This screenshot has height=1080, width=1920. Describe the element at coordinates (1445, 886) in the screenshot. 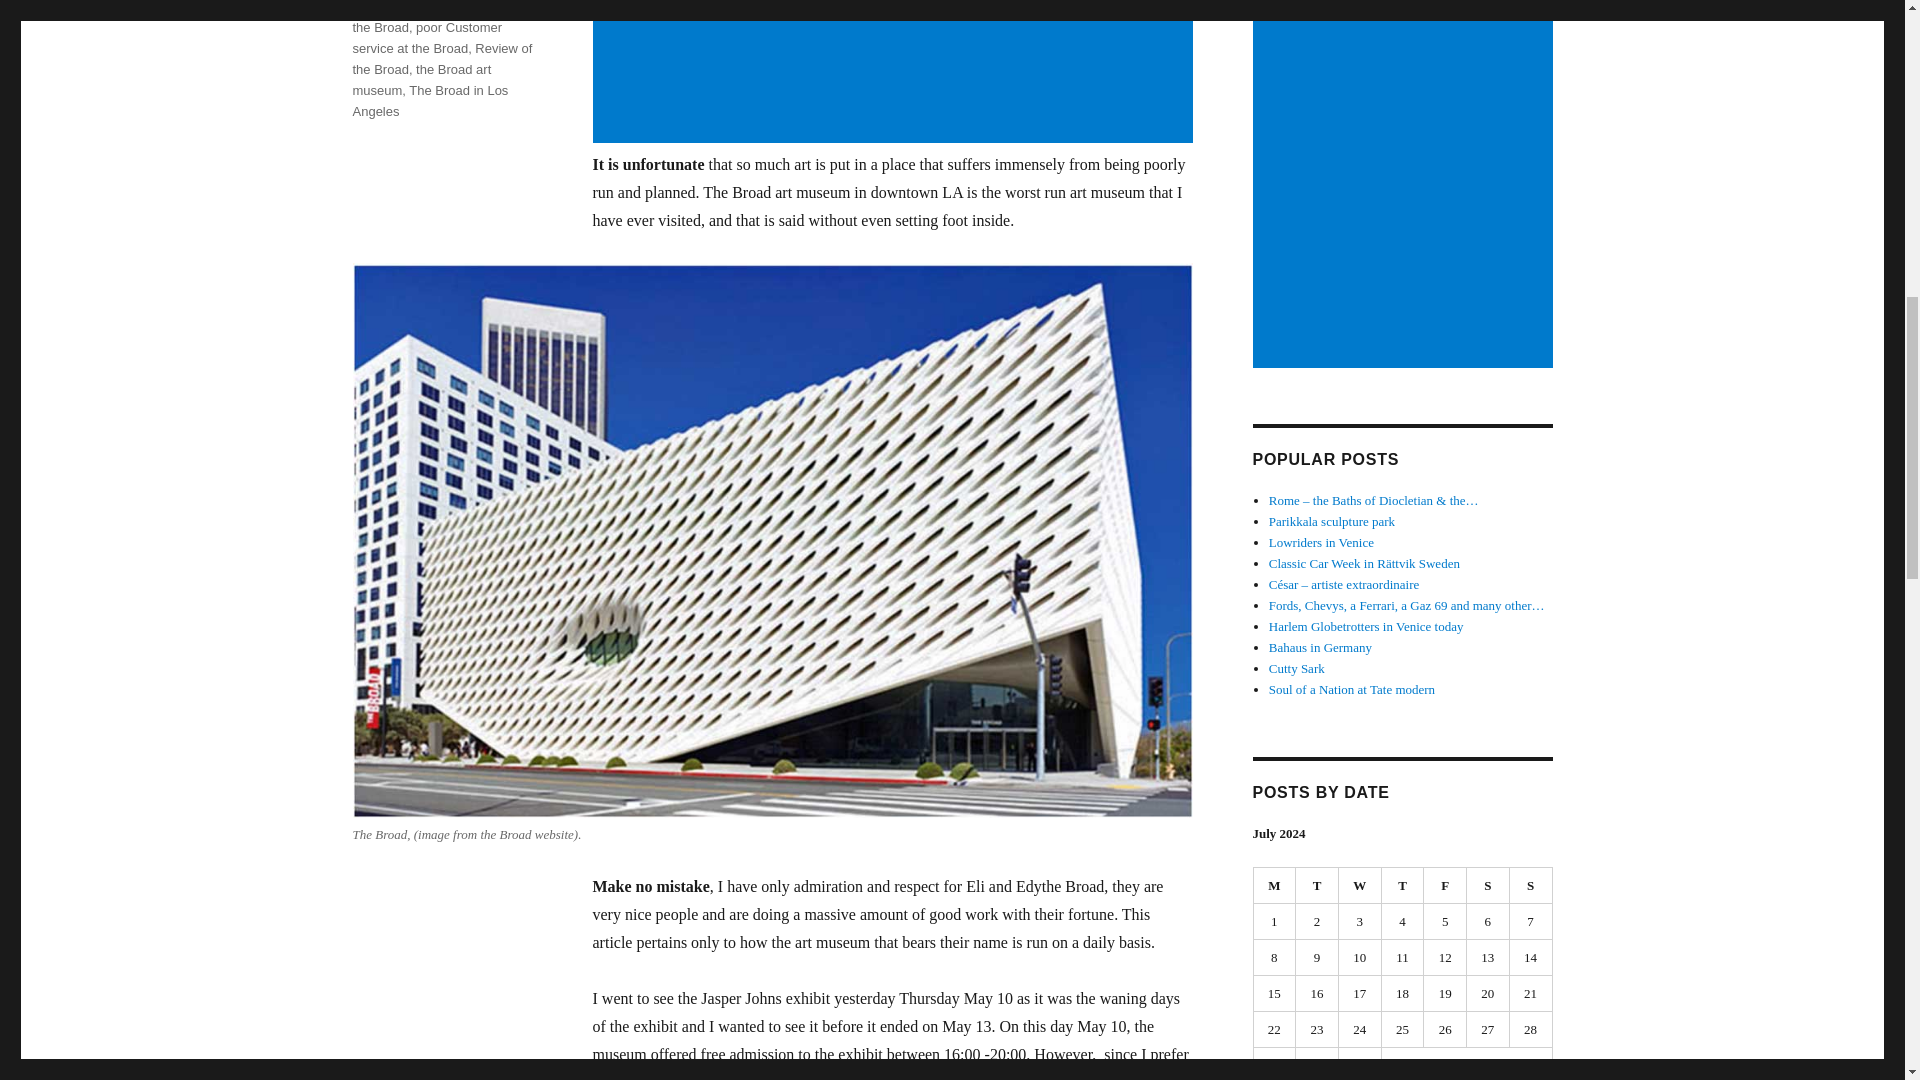

I see `Friday` at that location.